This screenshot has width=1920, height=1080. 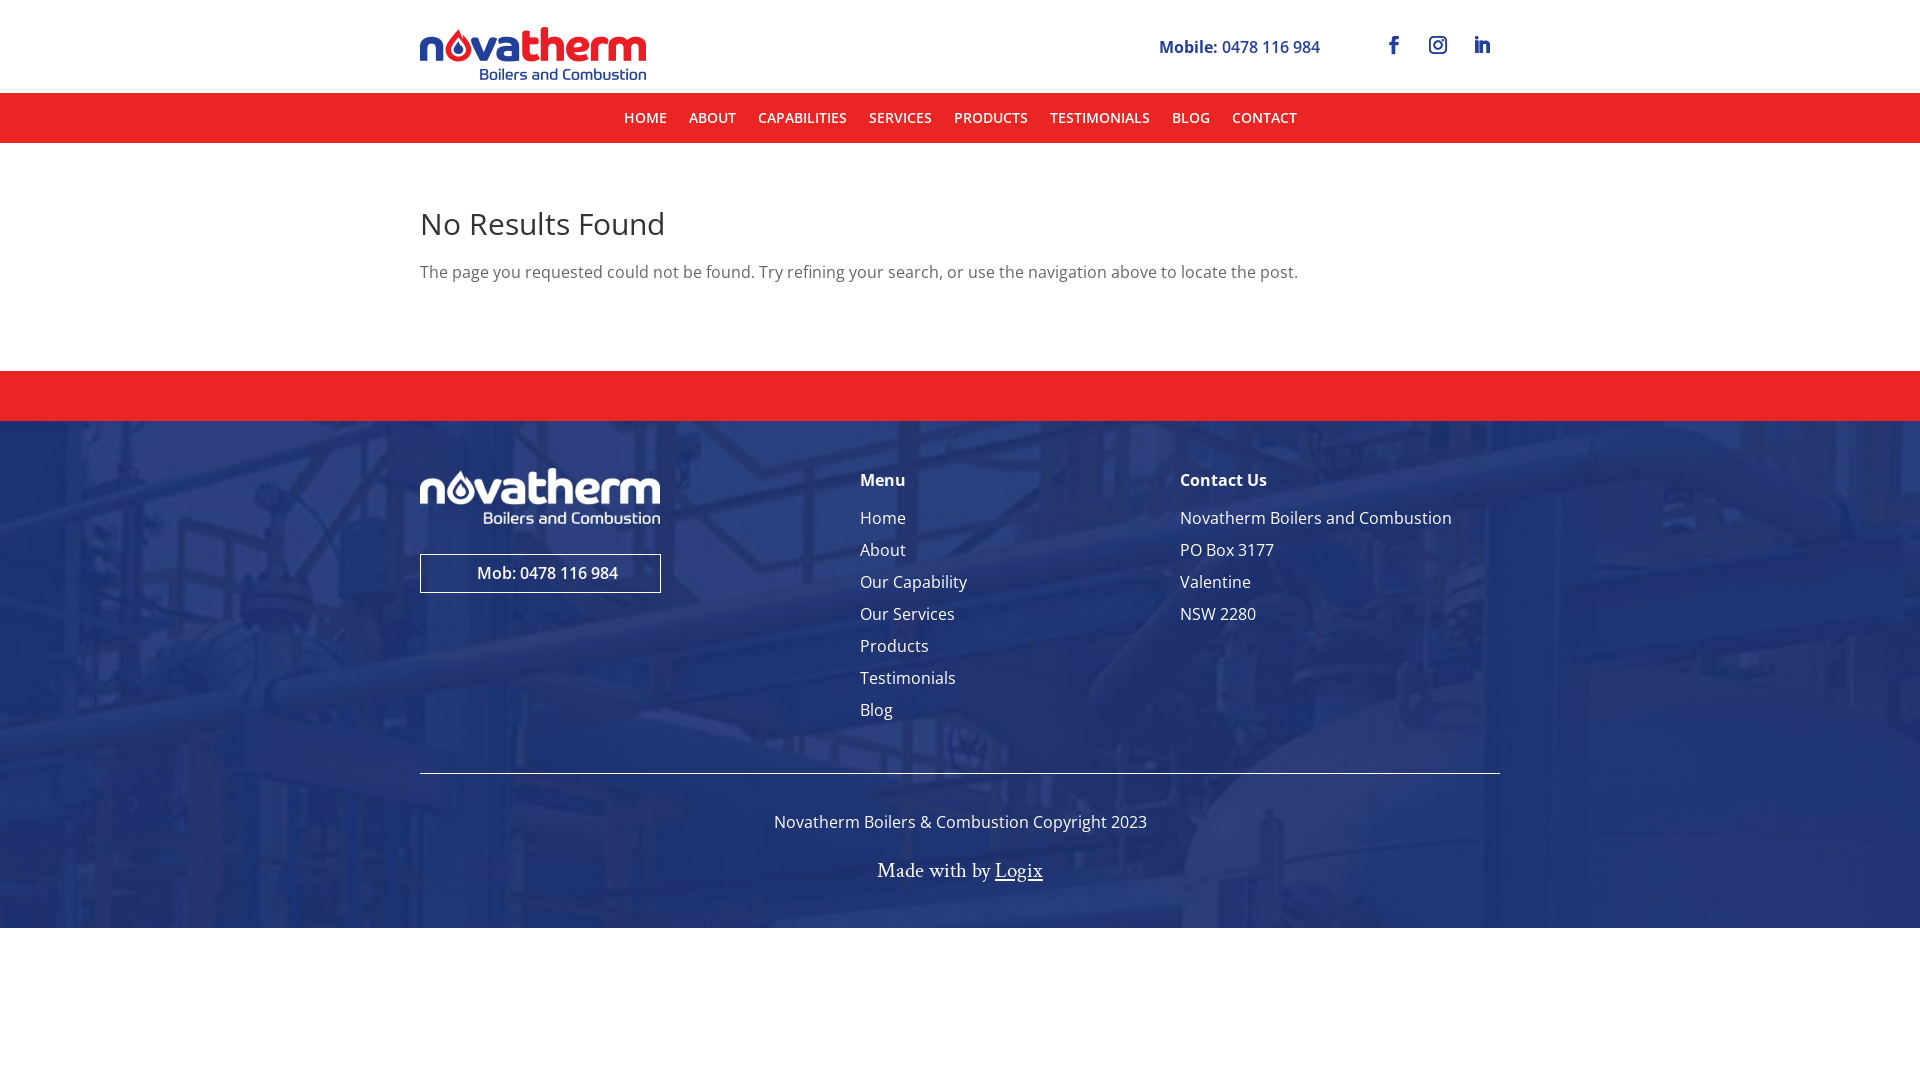 What do you see at coordinates (1394, 45) in the screenshot?
I see `Follow on Facebook` at bounding box center [1394, 45].